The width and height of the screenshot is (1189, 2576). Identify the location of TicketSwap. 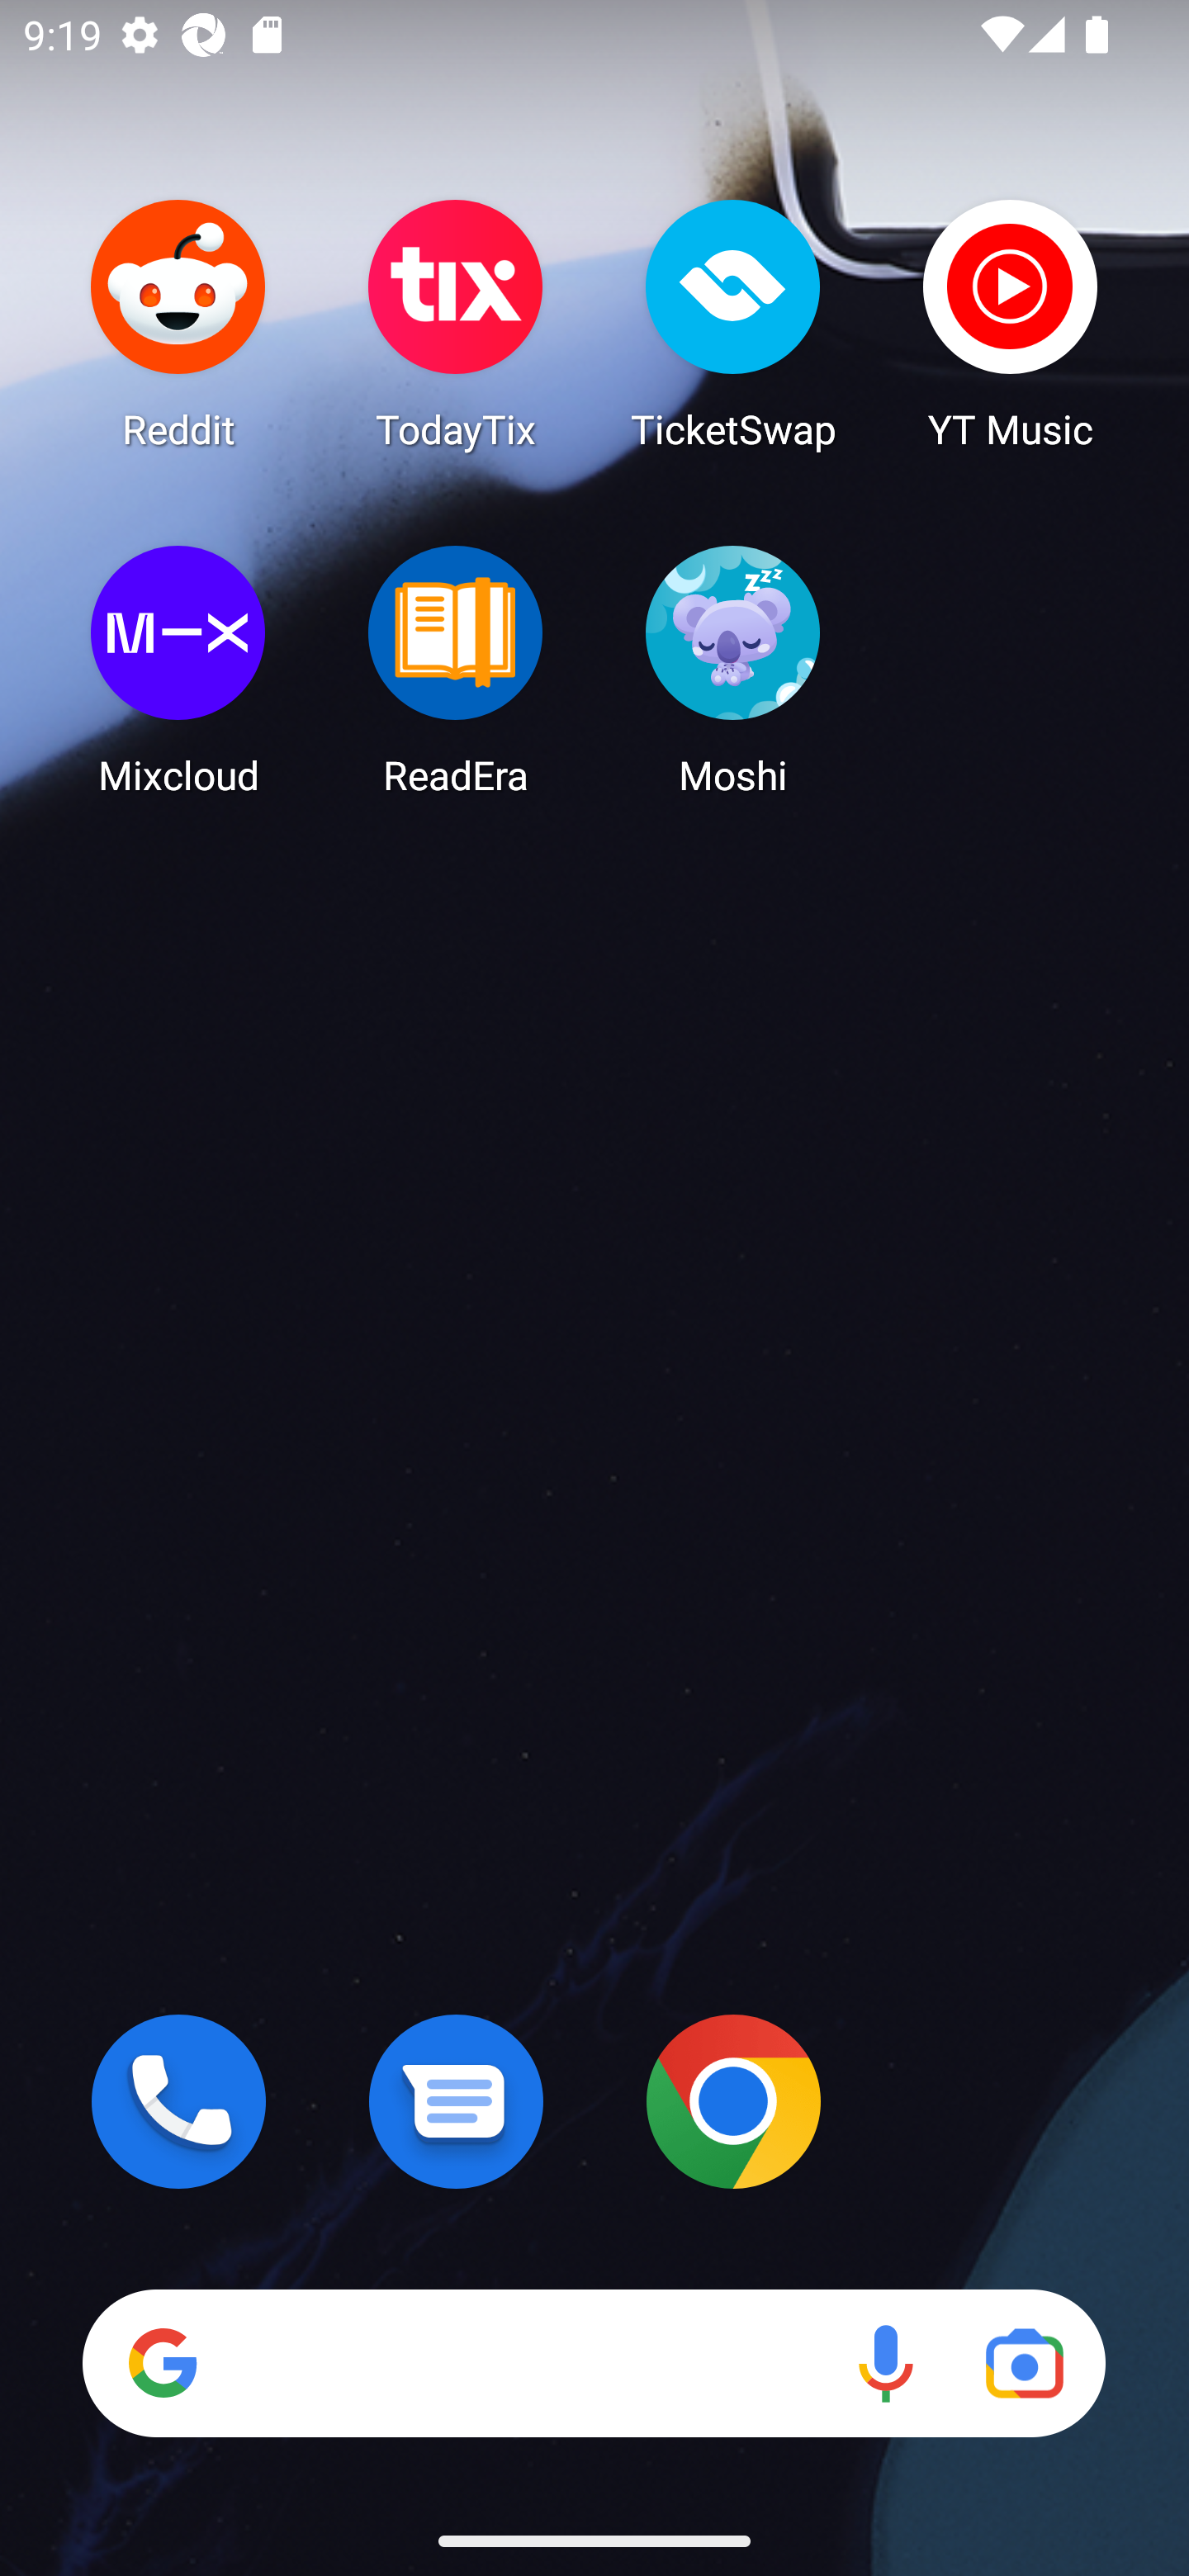
(733, 324).